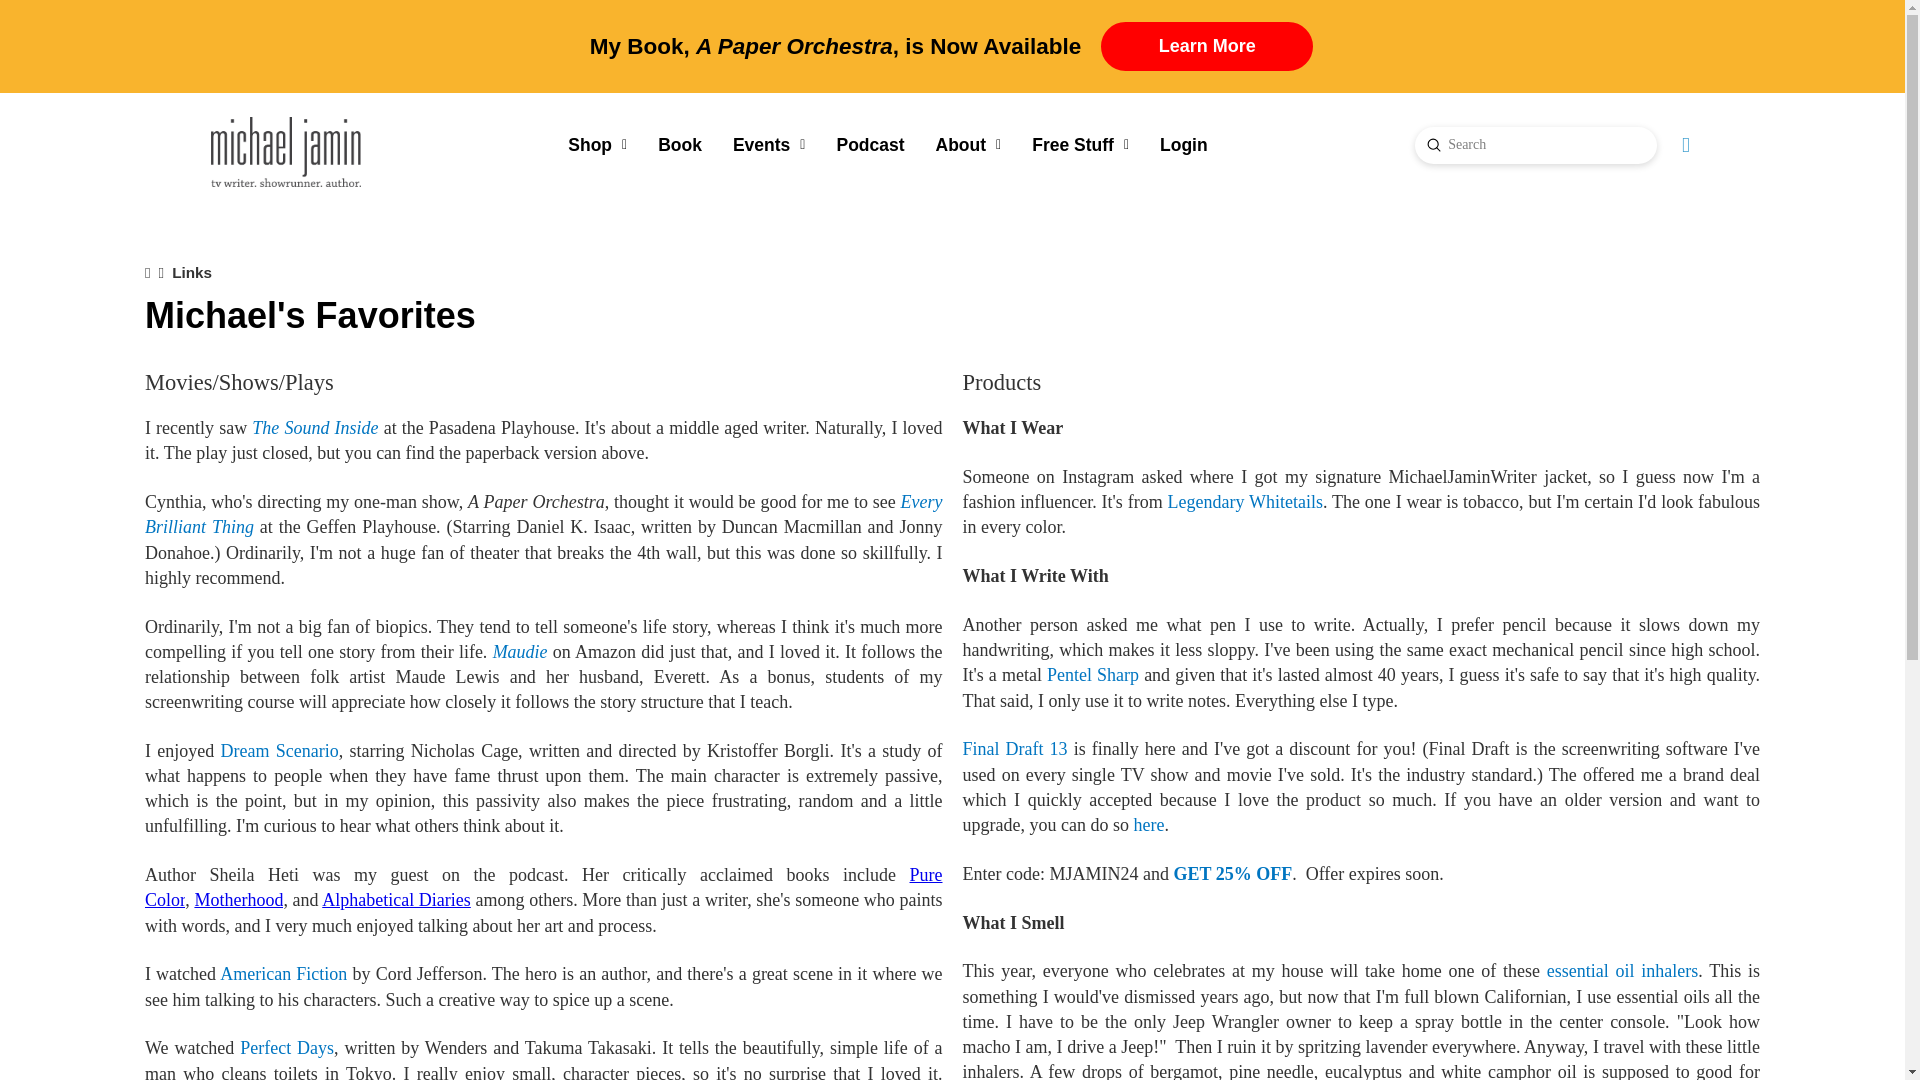  I want to click on American Fiction, so click(284, 974).